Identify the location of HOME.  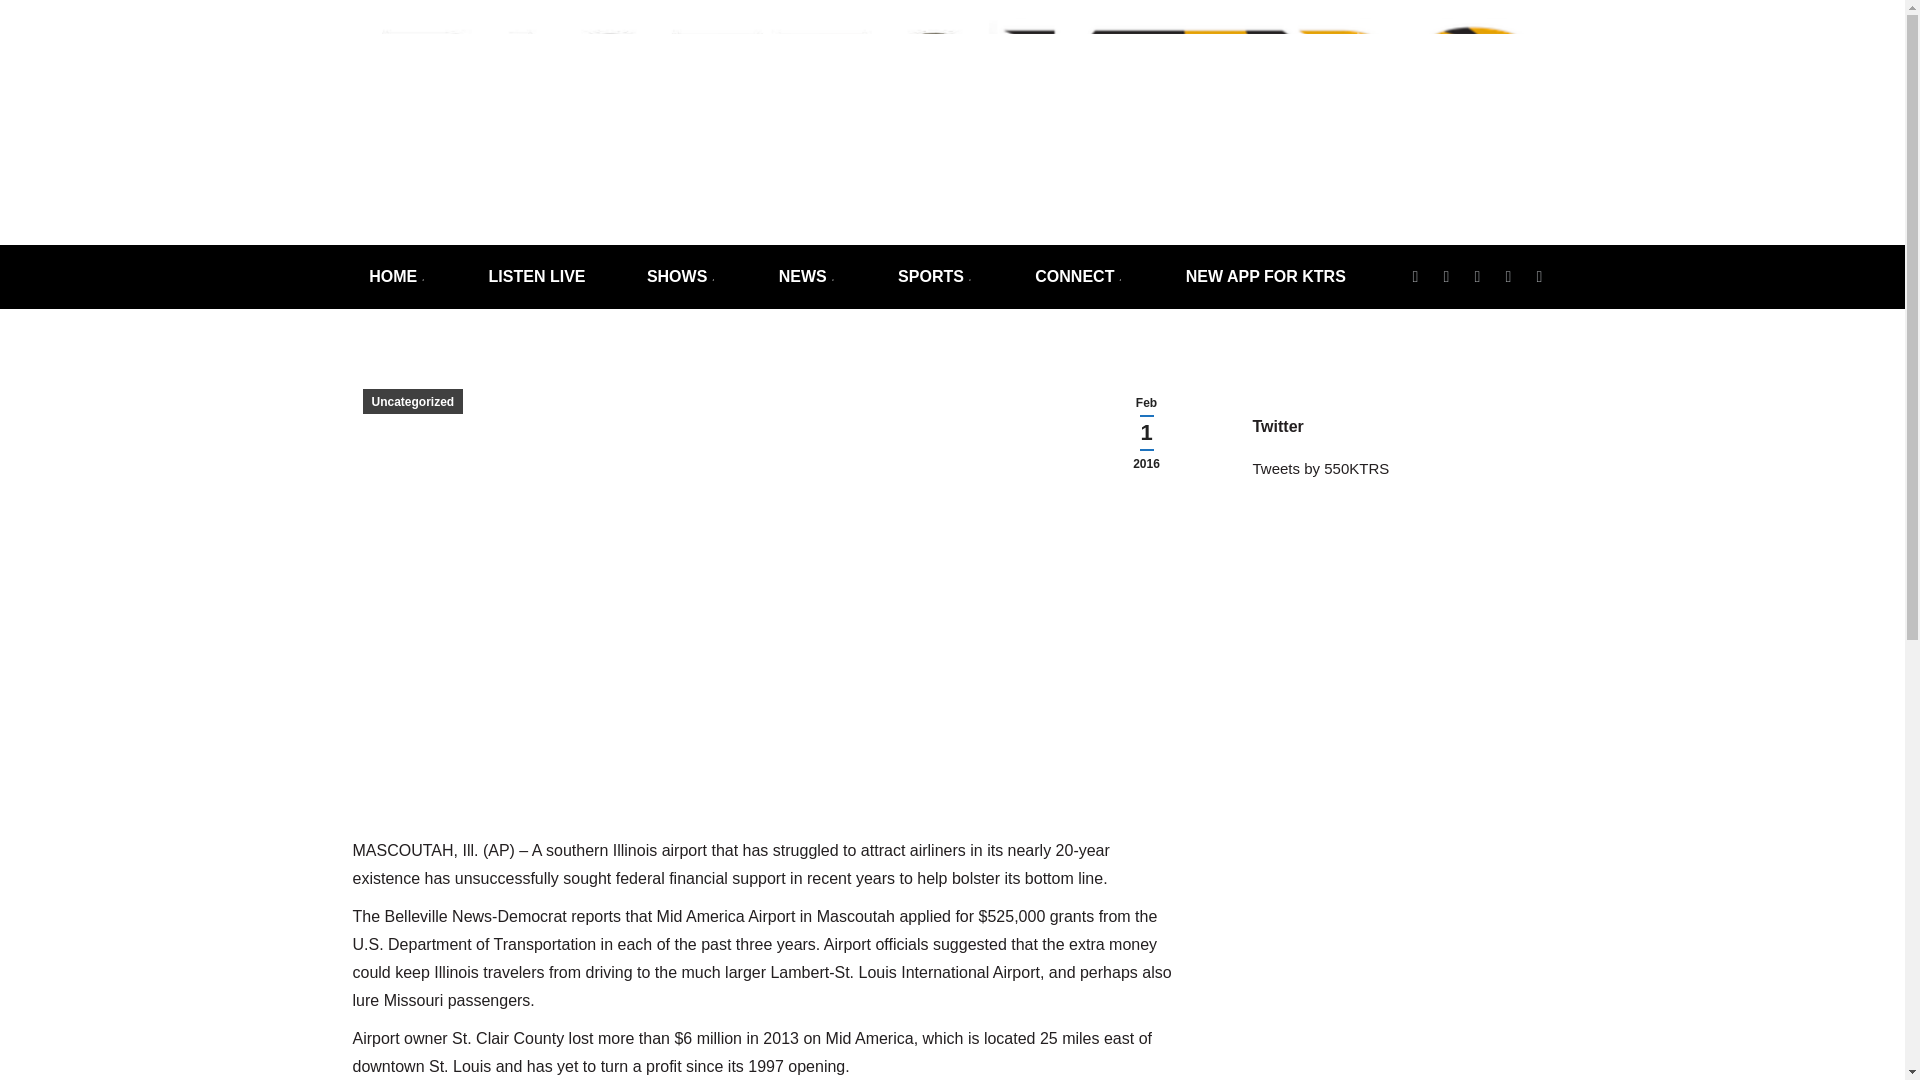
(397, 276).